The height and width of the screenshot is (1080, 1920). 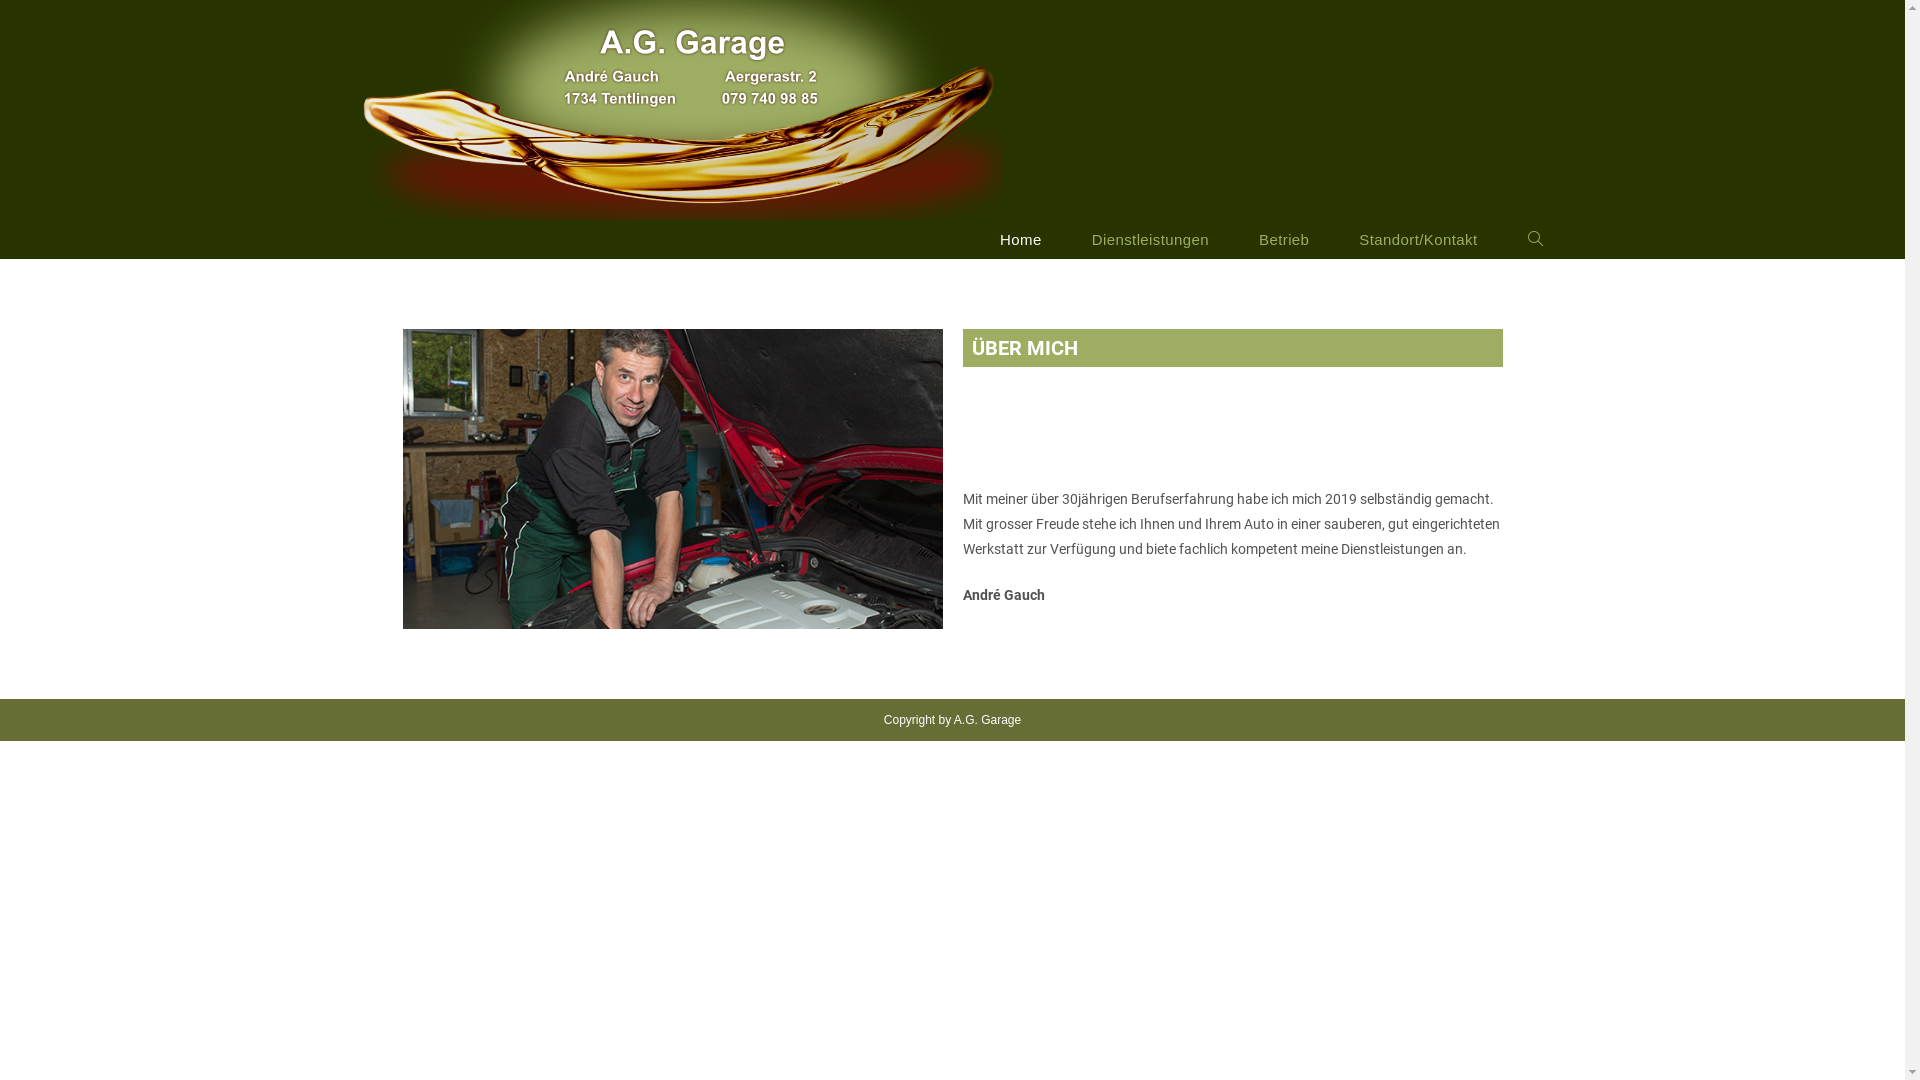 I want to click on Dienstleistungen, so click(x=1150, y=240).